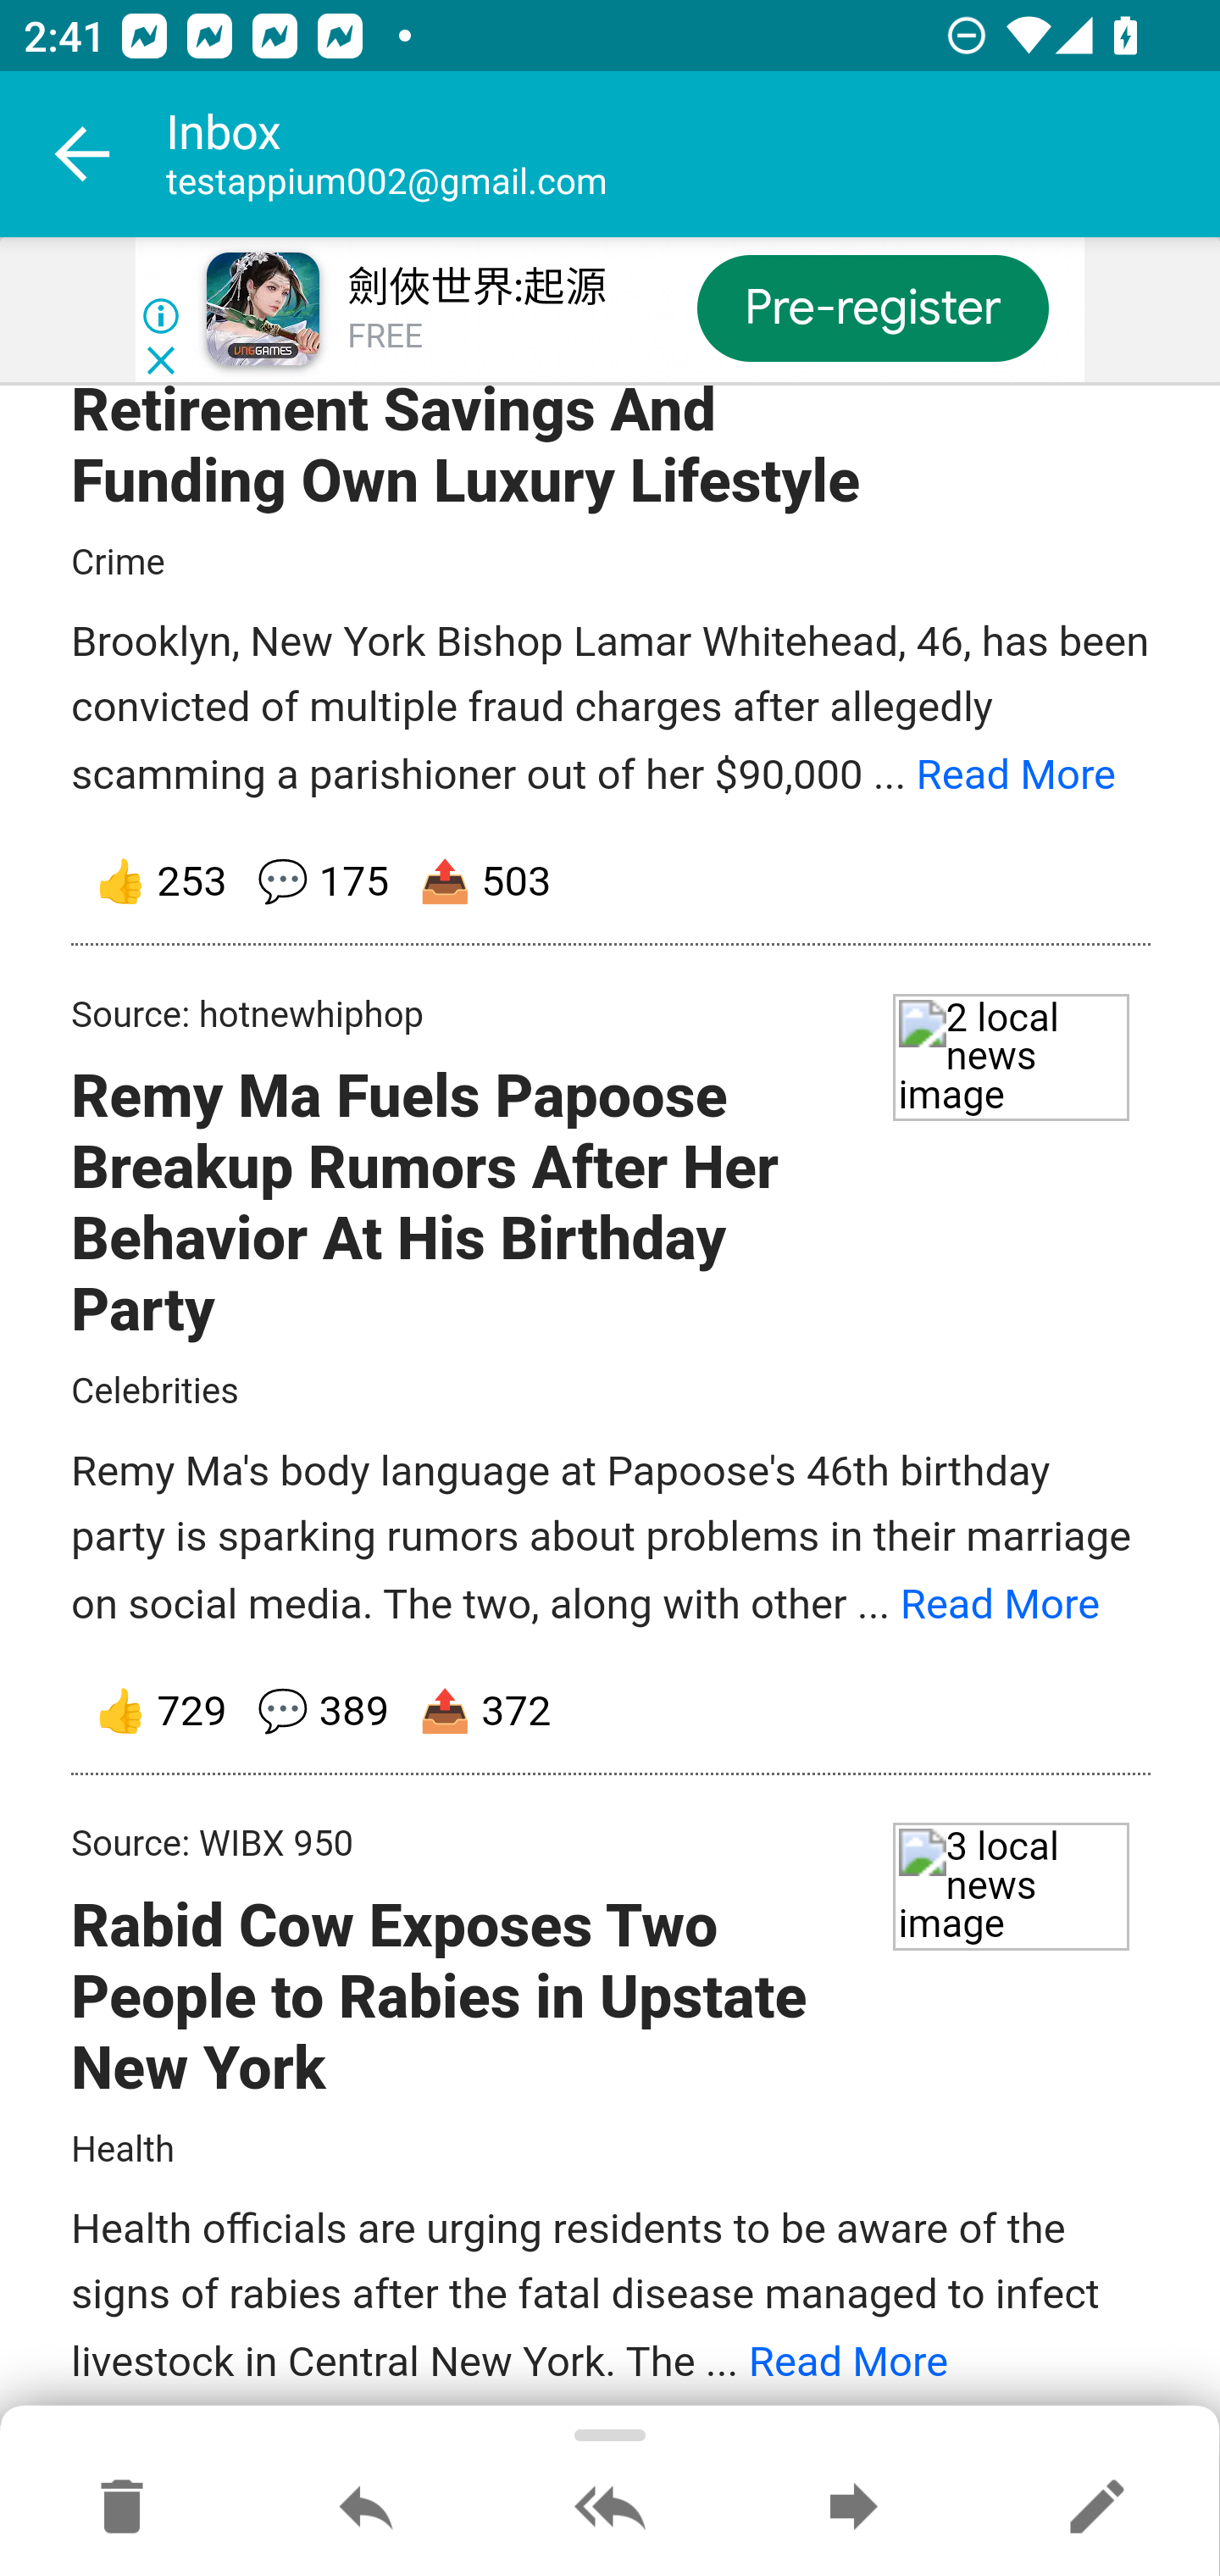 The image size is (1220, 2576). What do you see at coordinates (612, 885) in the screenshot?
I see `👍 253   💬 175   📤 503` at bounding box center [612, 885].